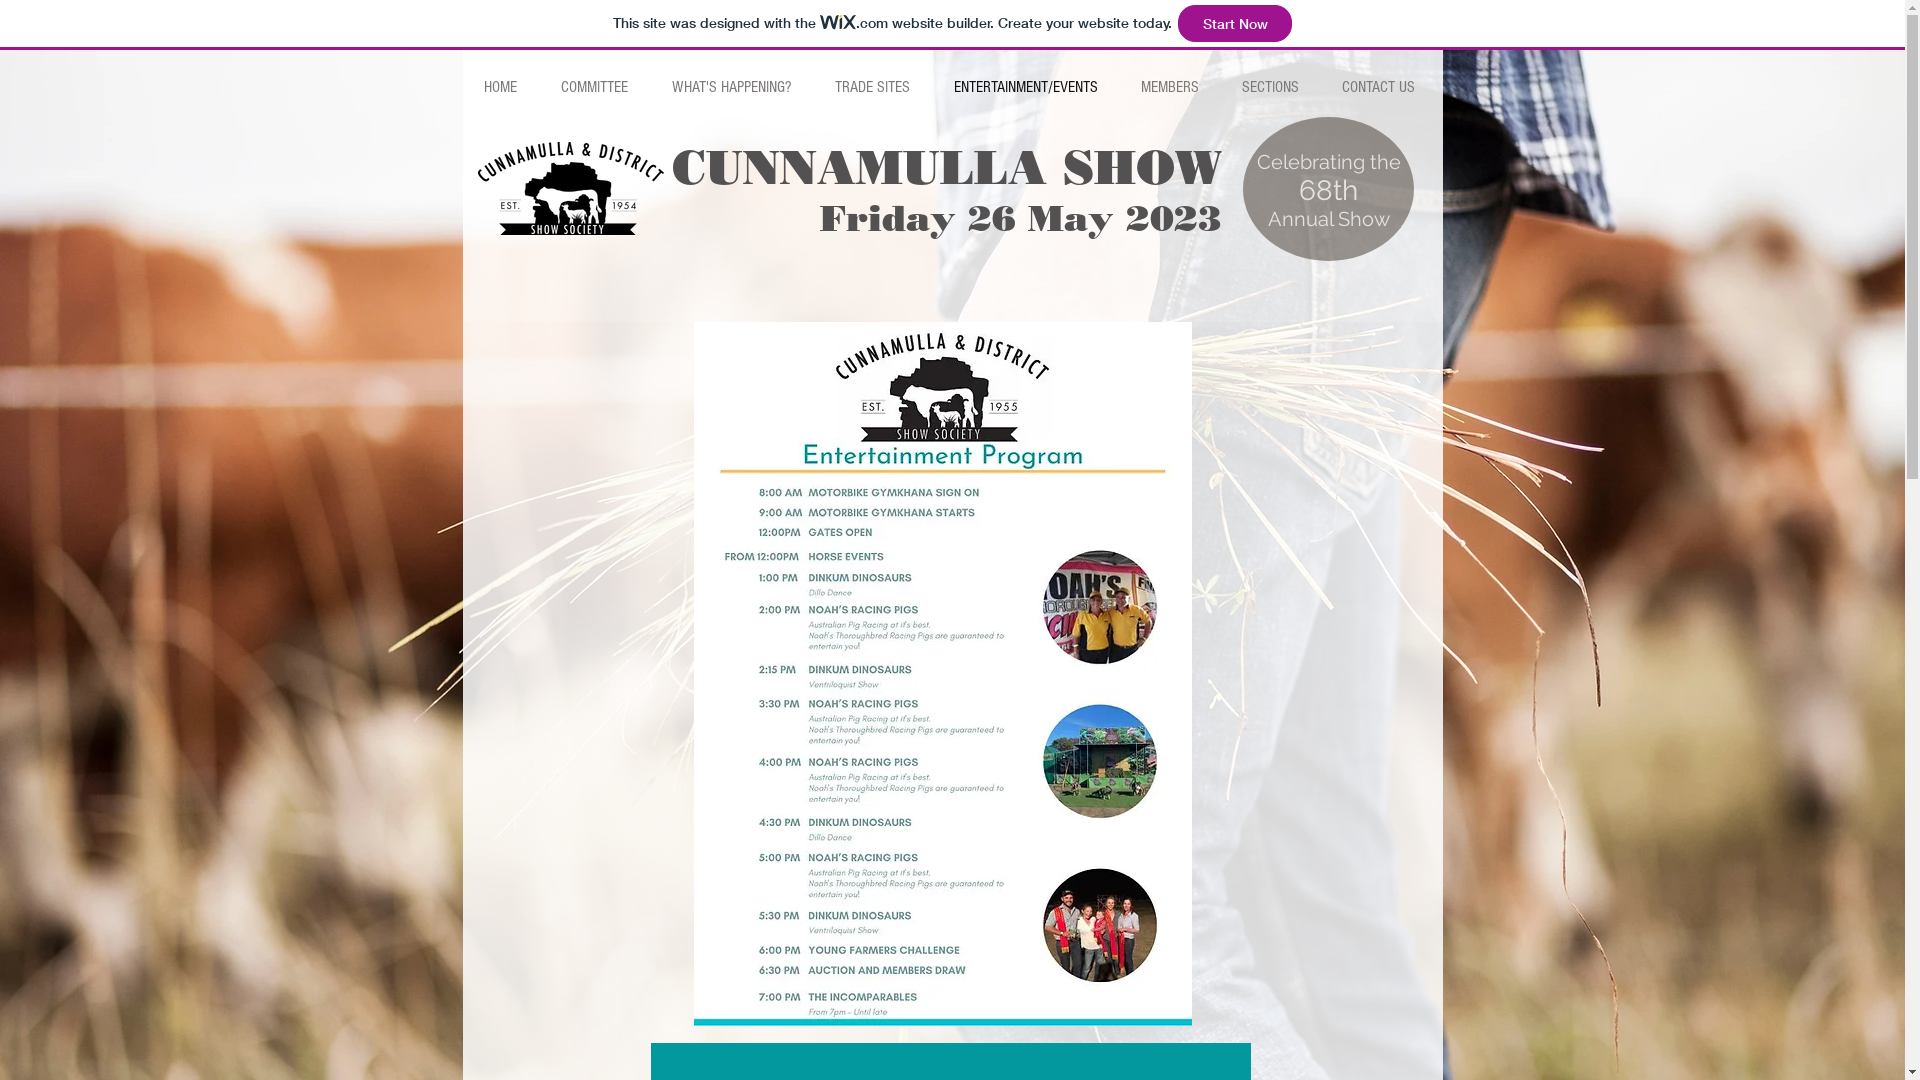  What do you see at coordinates (1378, 87) in the screenshot?
I see `CONTACT US` at bounding box center [1378, 87].